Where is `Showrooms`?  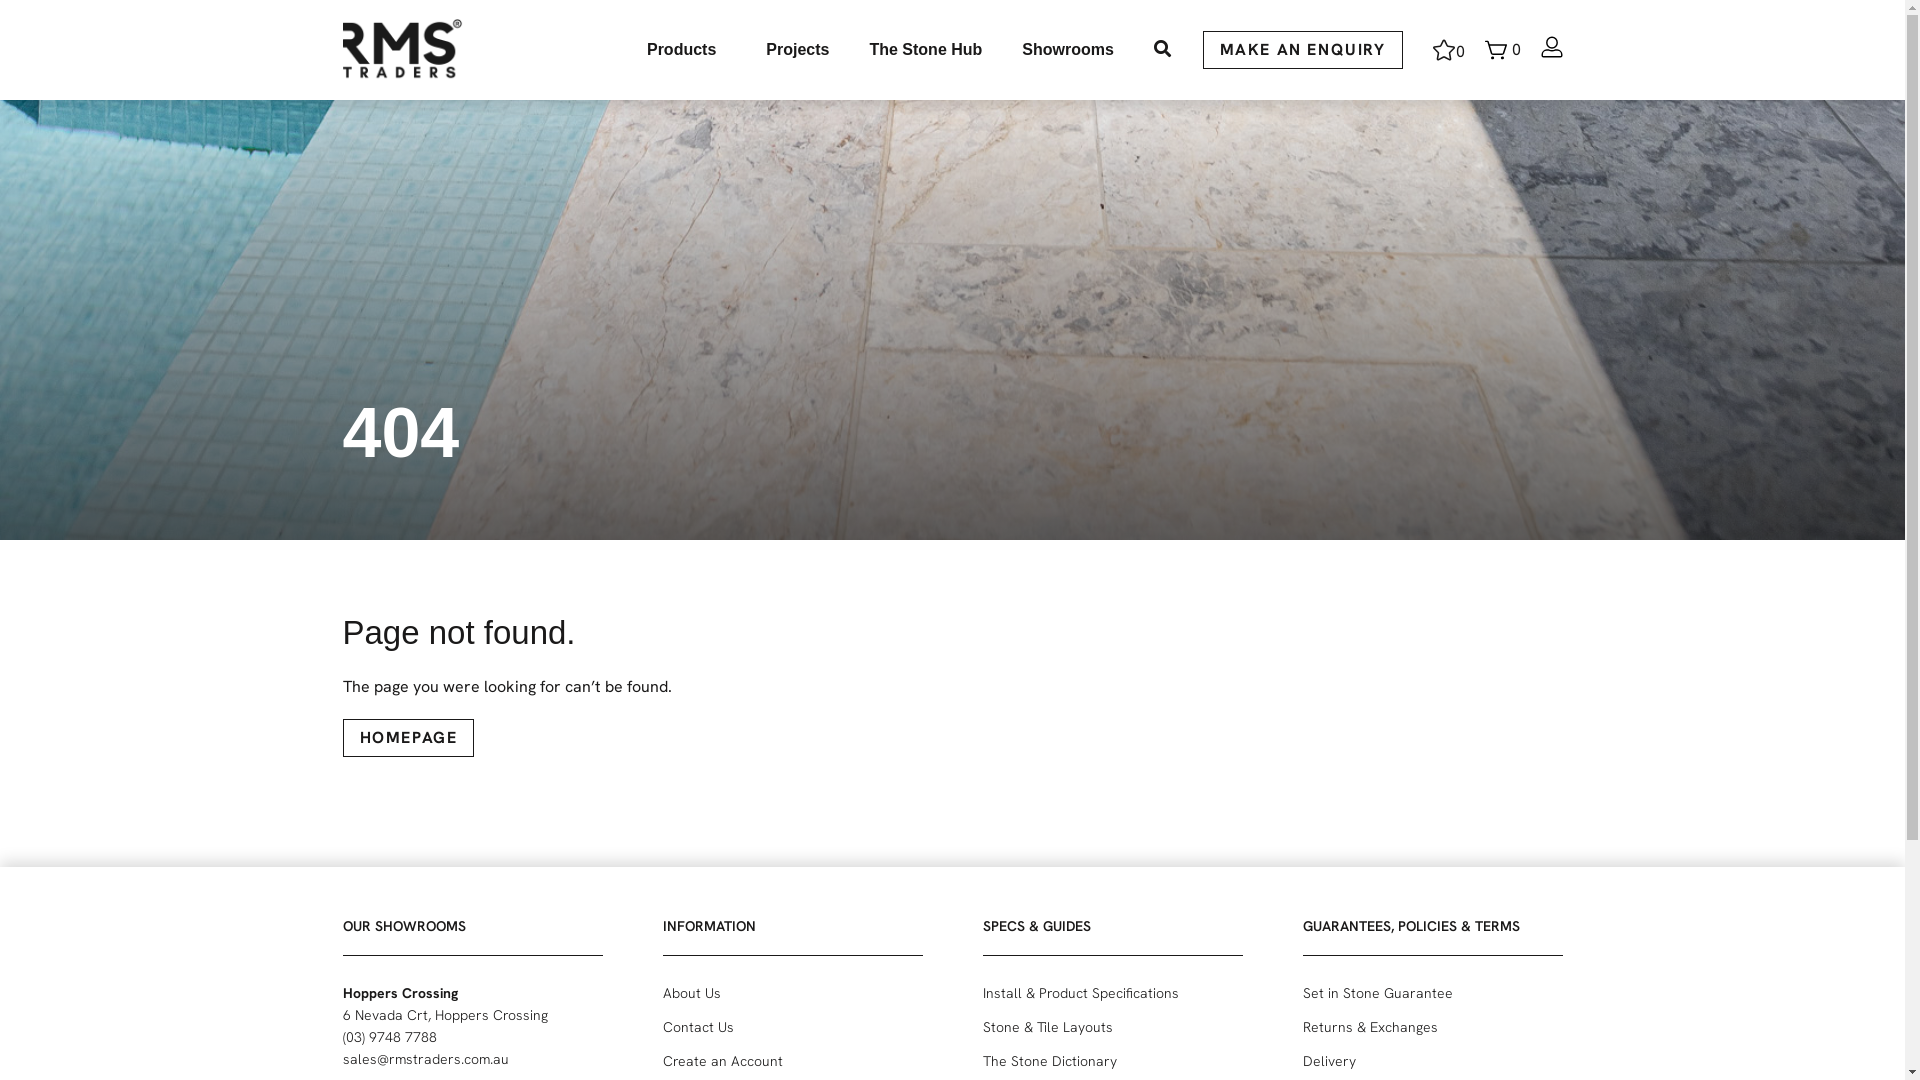
Showrooms is located at coordinates (1068, 50).